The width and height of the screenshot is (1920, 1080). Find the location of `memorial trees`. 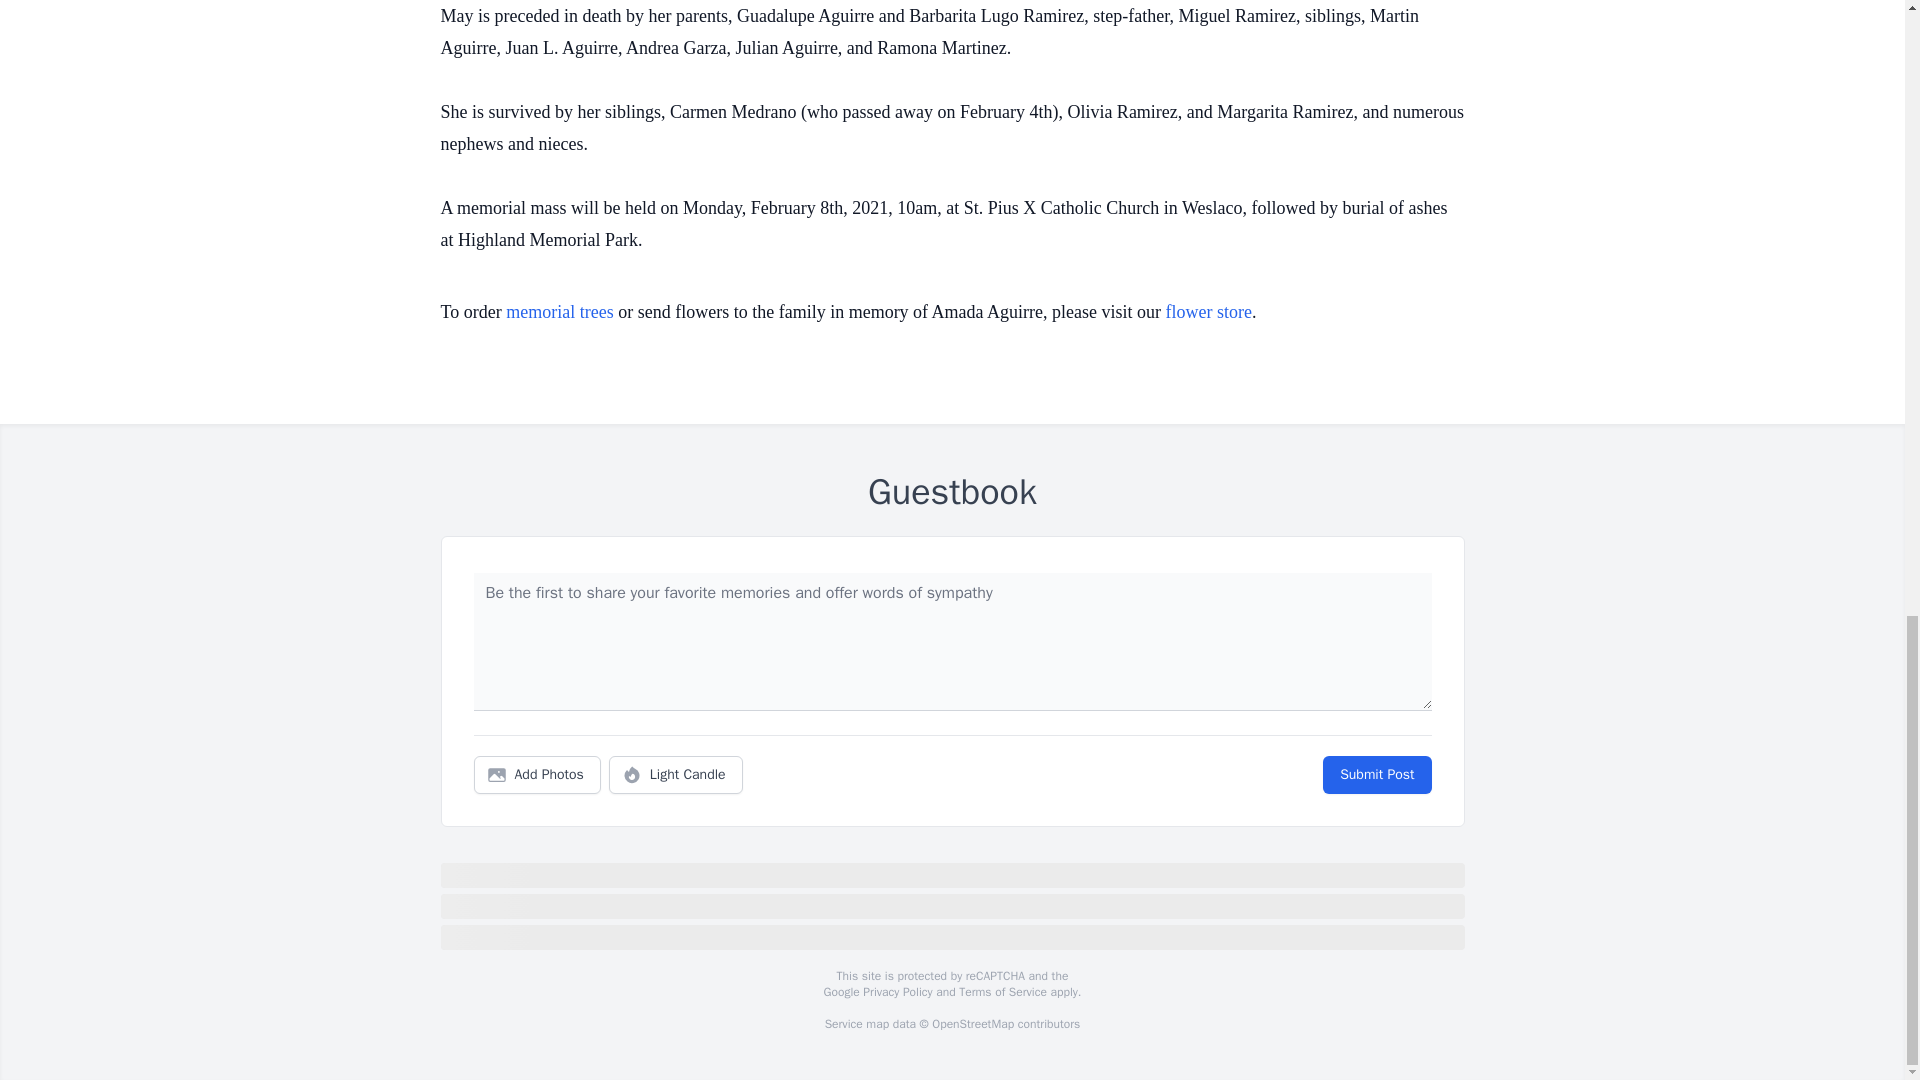

memorial trees is located at coordinates (559, 312).